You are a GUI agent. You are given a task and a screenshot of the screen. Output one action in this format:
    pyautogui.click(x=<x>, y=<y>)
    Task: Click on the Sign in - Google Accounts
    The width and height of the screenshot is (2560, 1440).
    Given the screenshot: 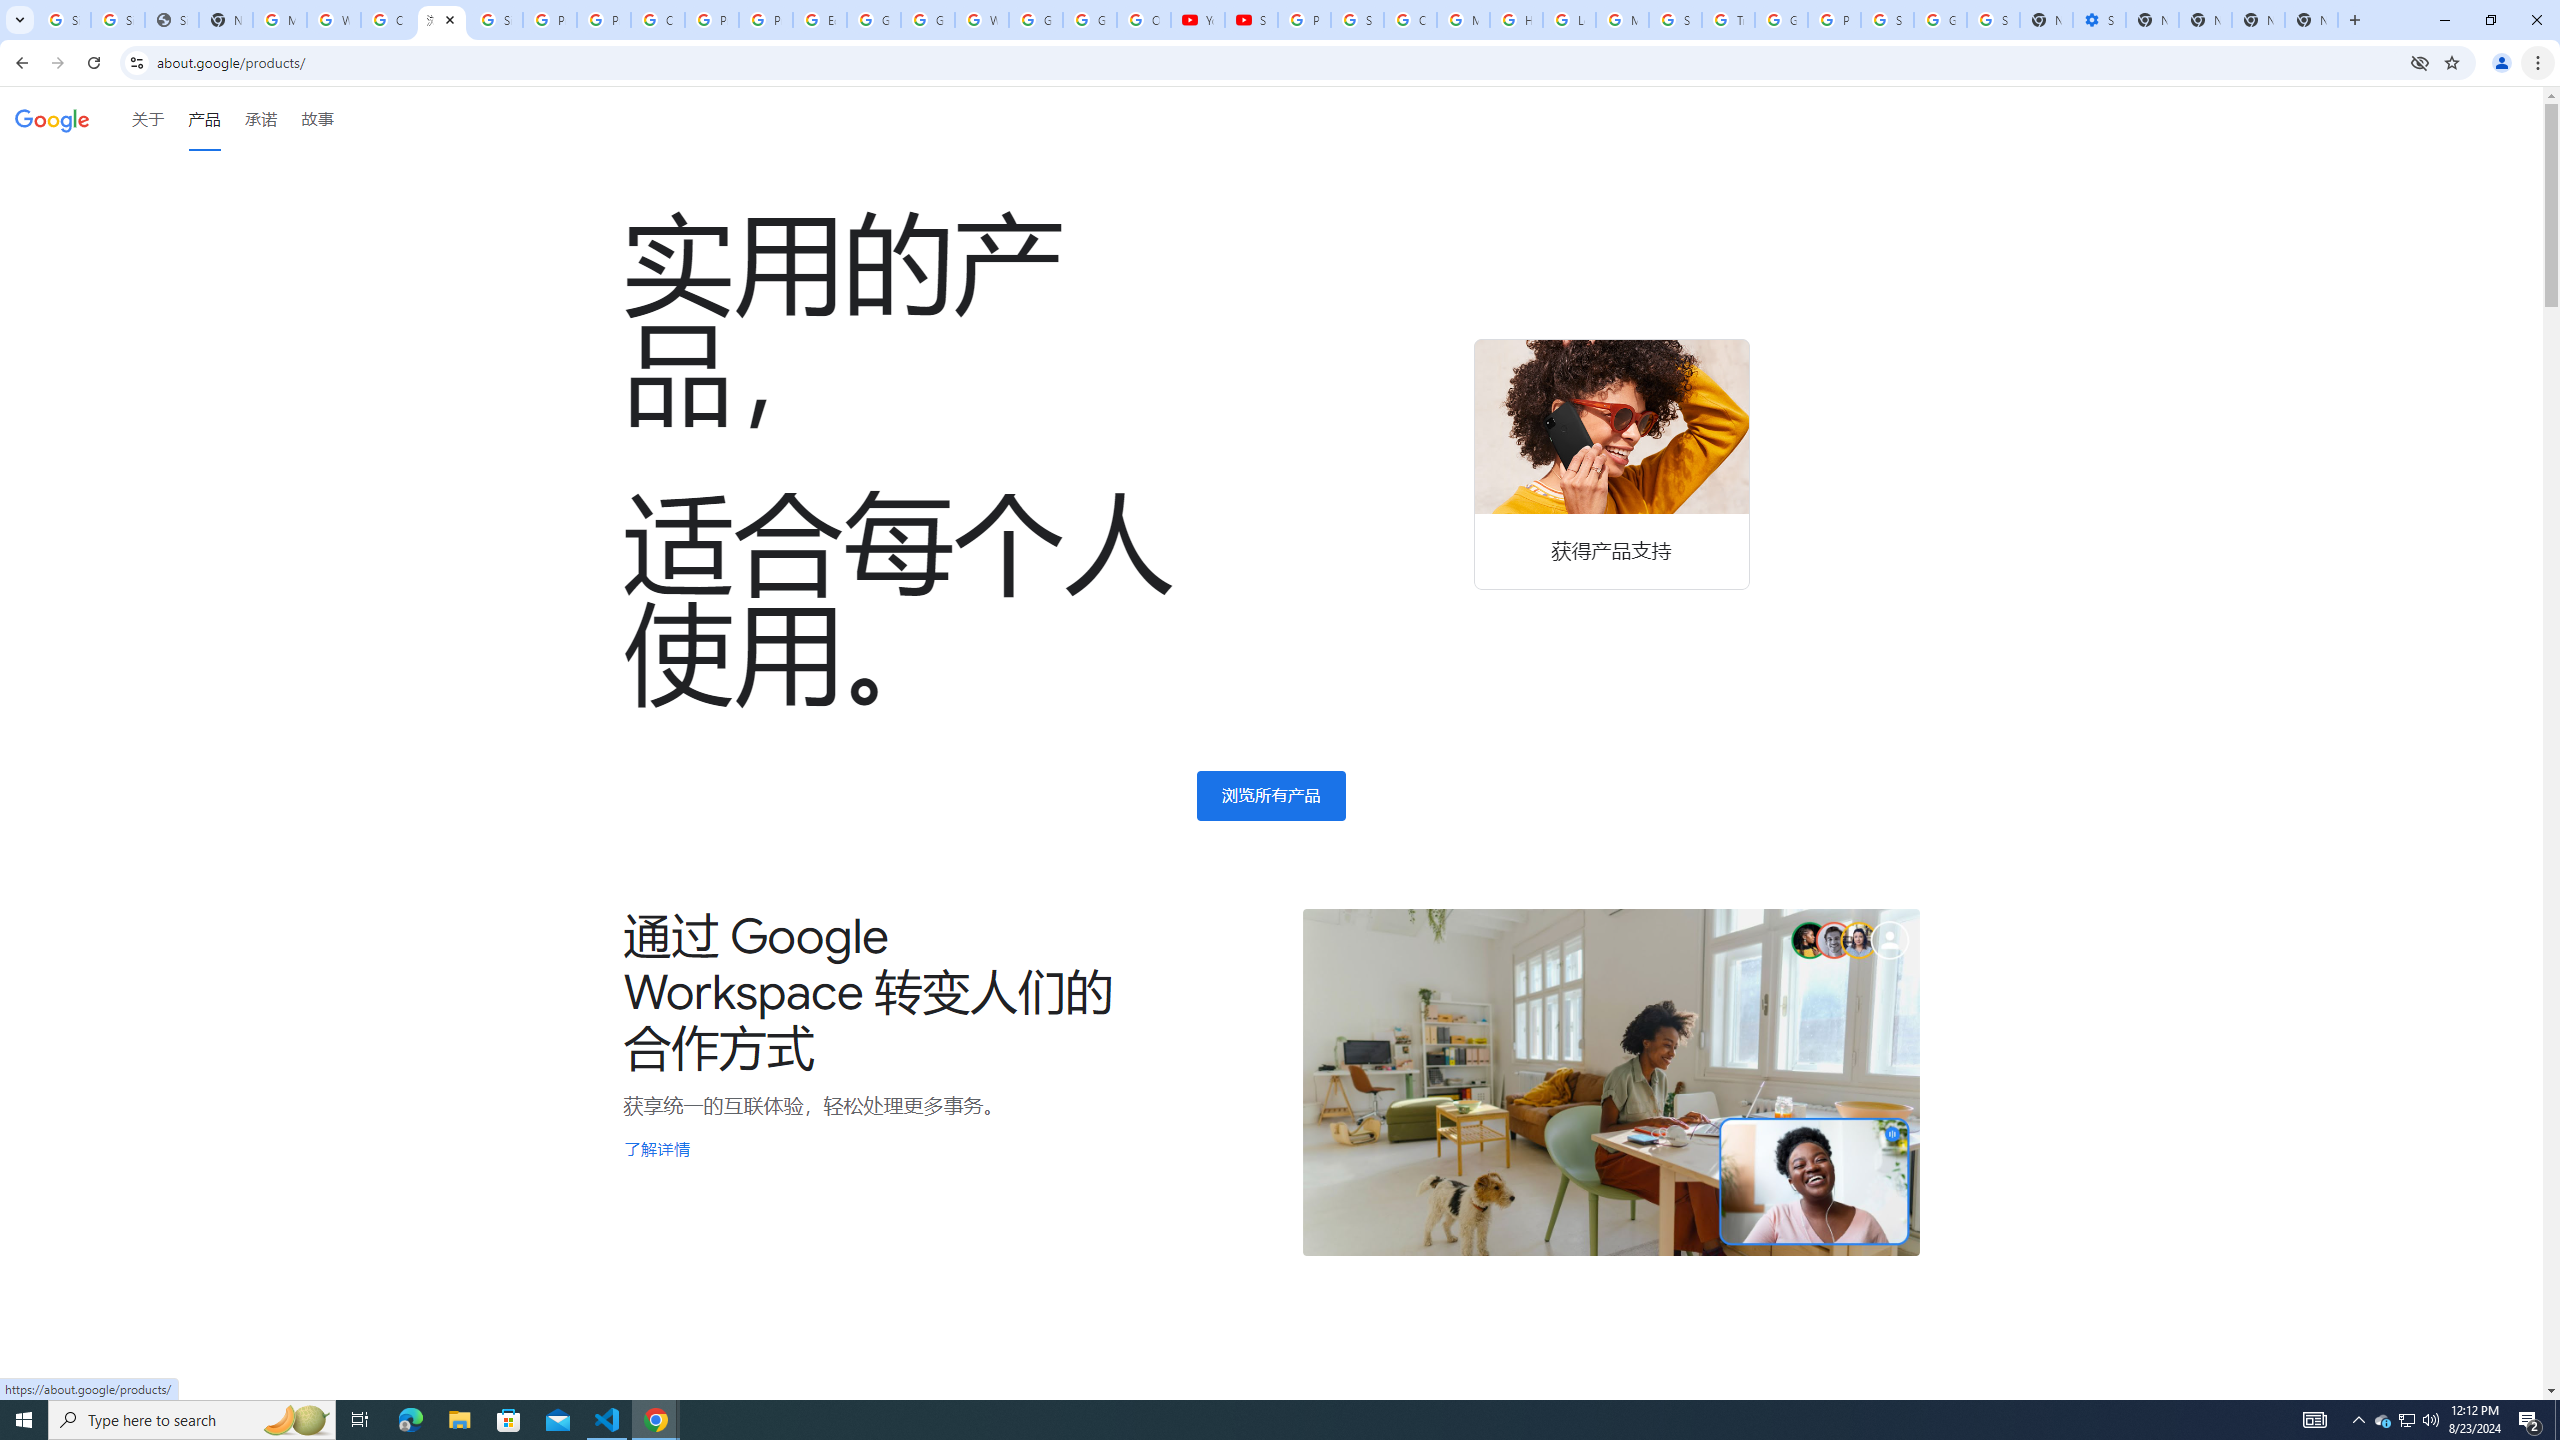 What is the action you would take?
    pyautogui.click(x=1886, y=20)
    